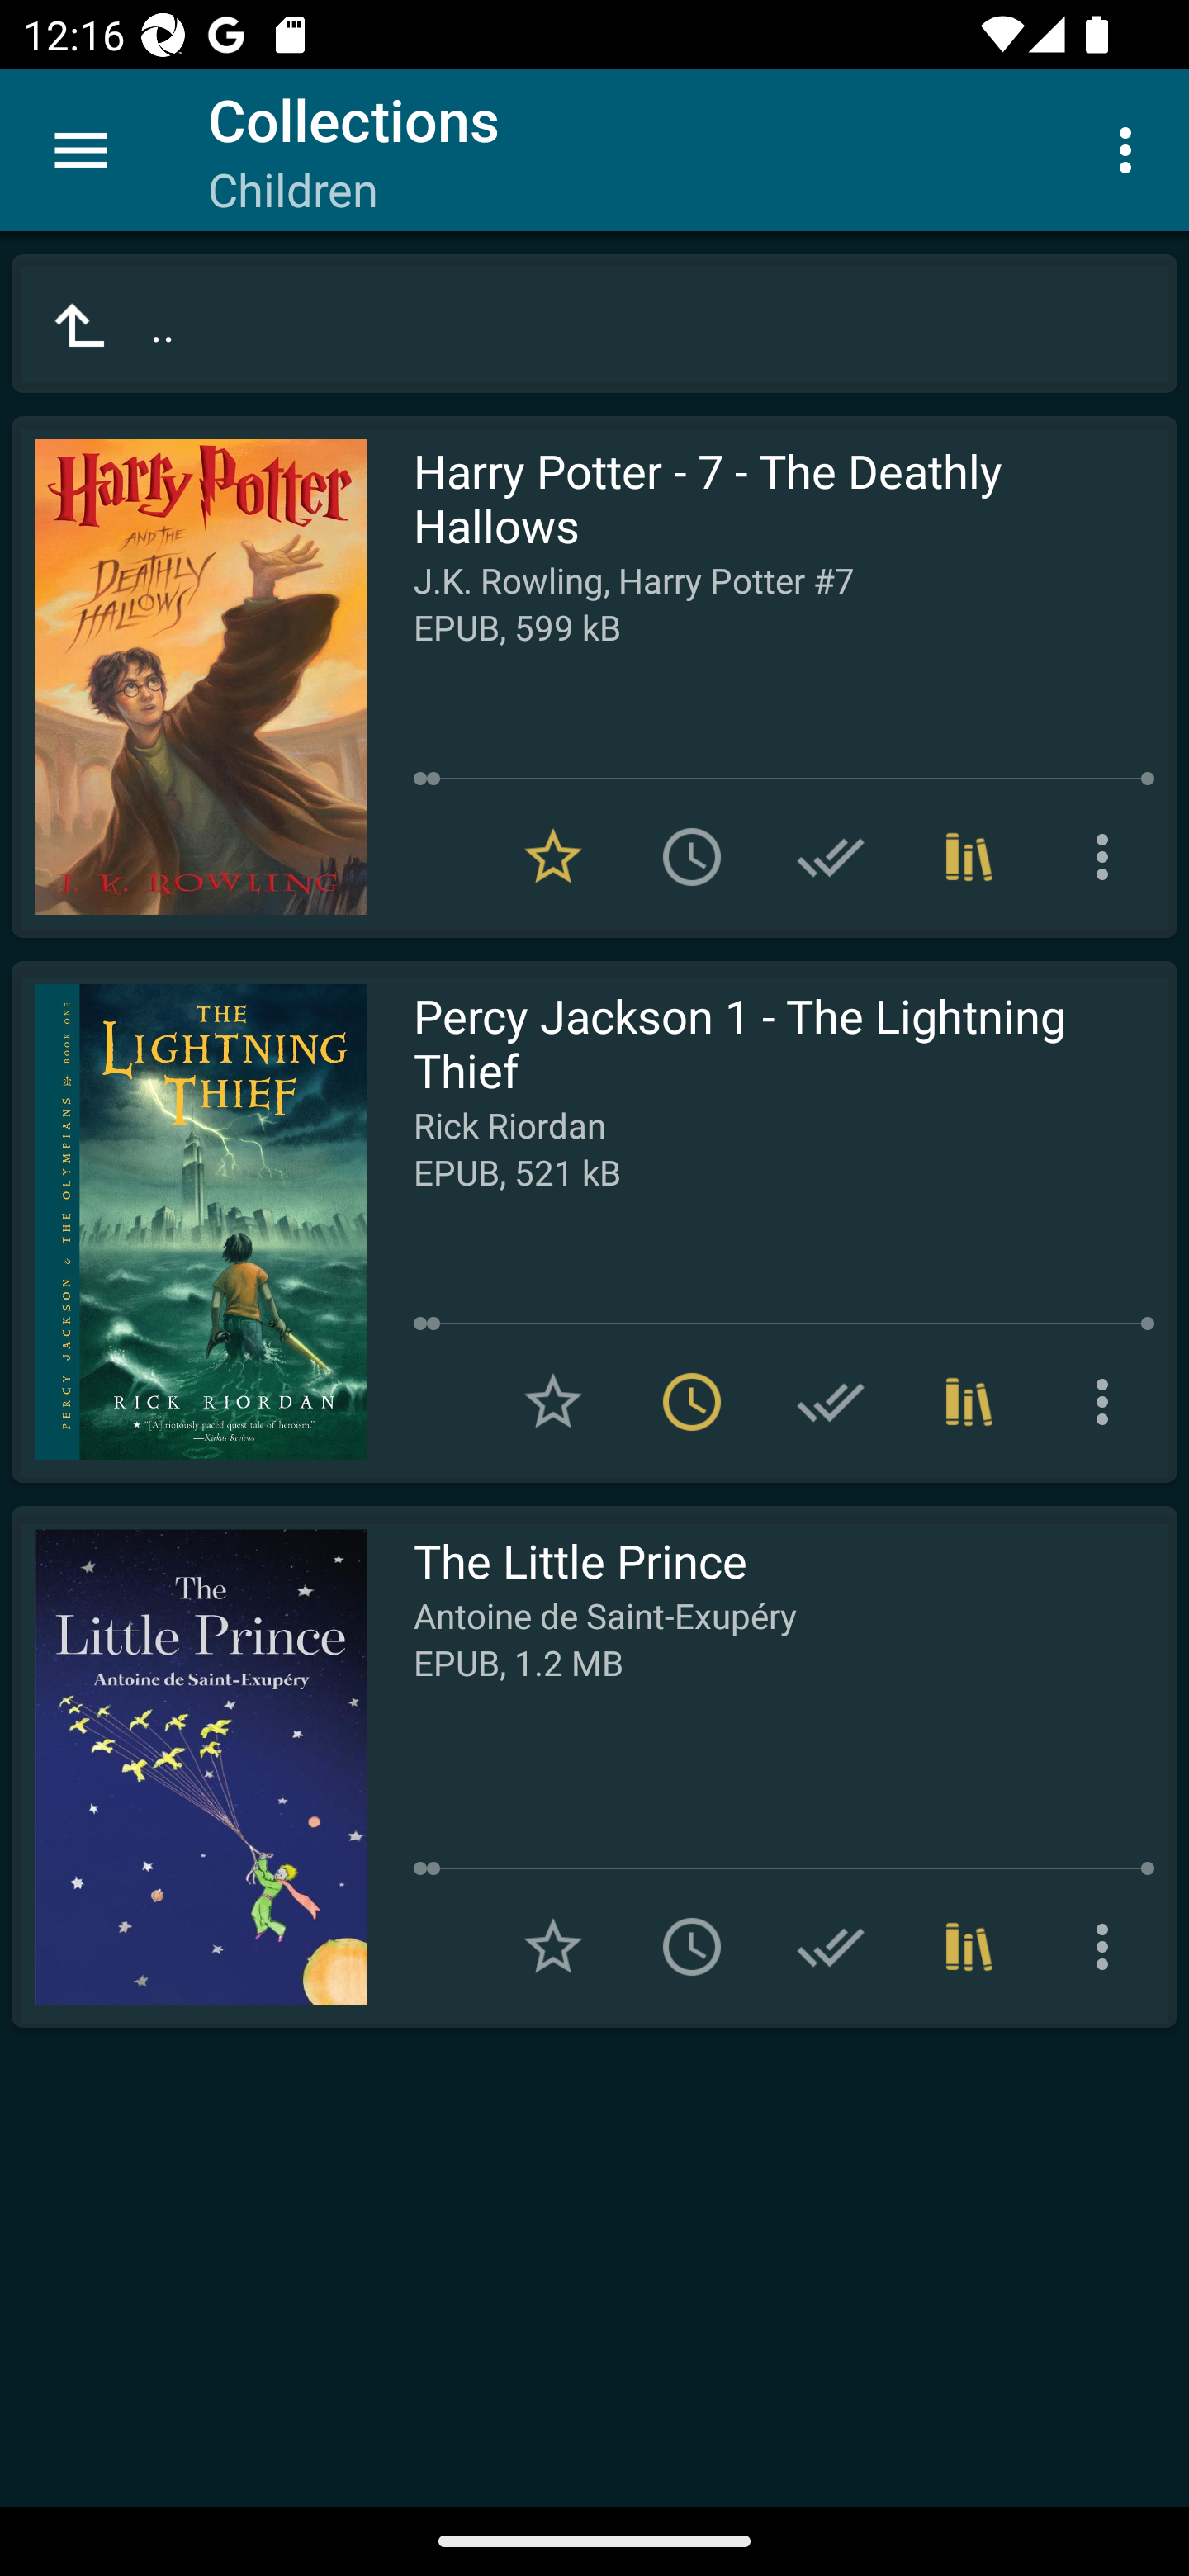 This screenshot has height=2576, width=1189. What do you see at coordinates (189, 1222) in the screenshot?
I see `Read Percy Jackson 1 - The Lightning Thief` at bounding box center [189, 1222].